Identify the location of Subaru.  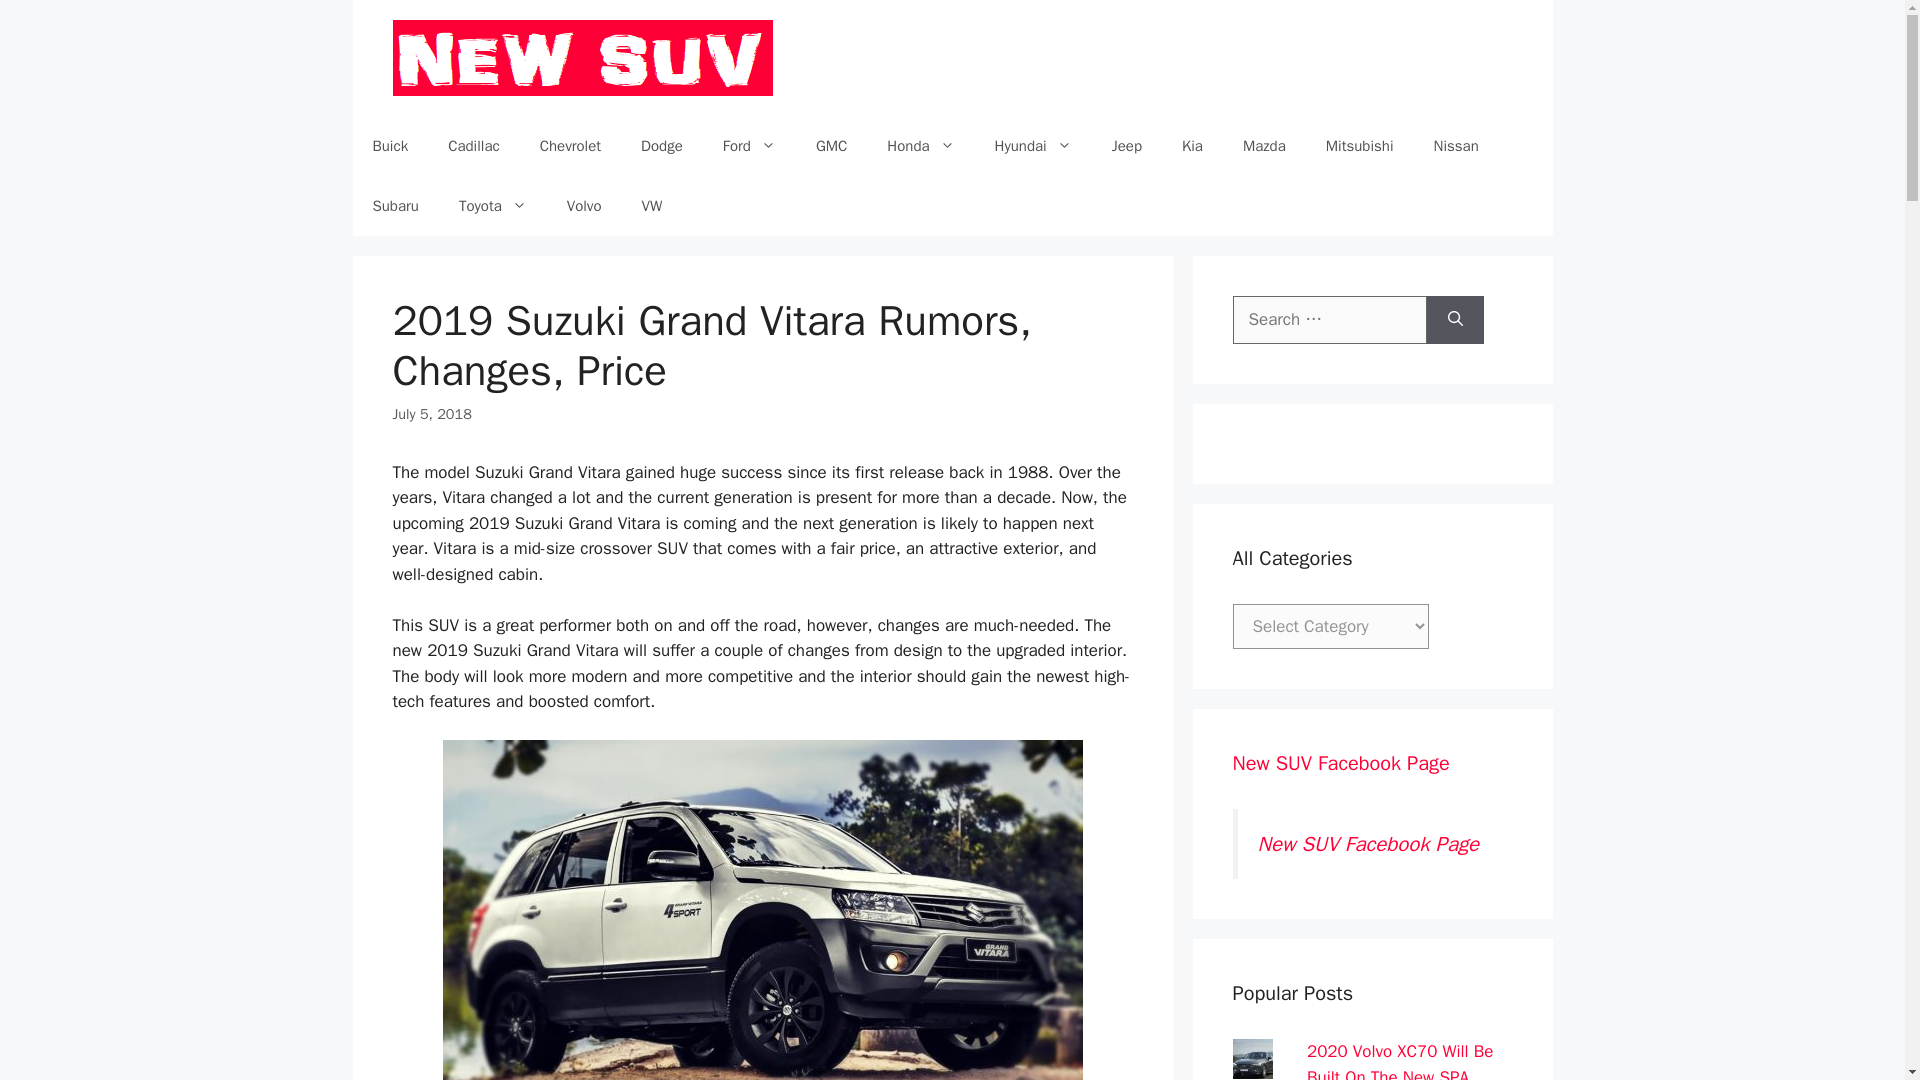
(394, 206).